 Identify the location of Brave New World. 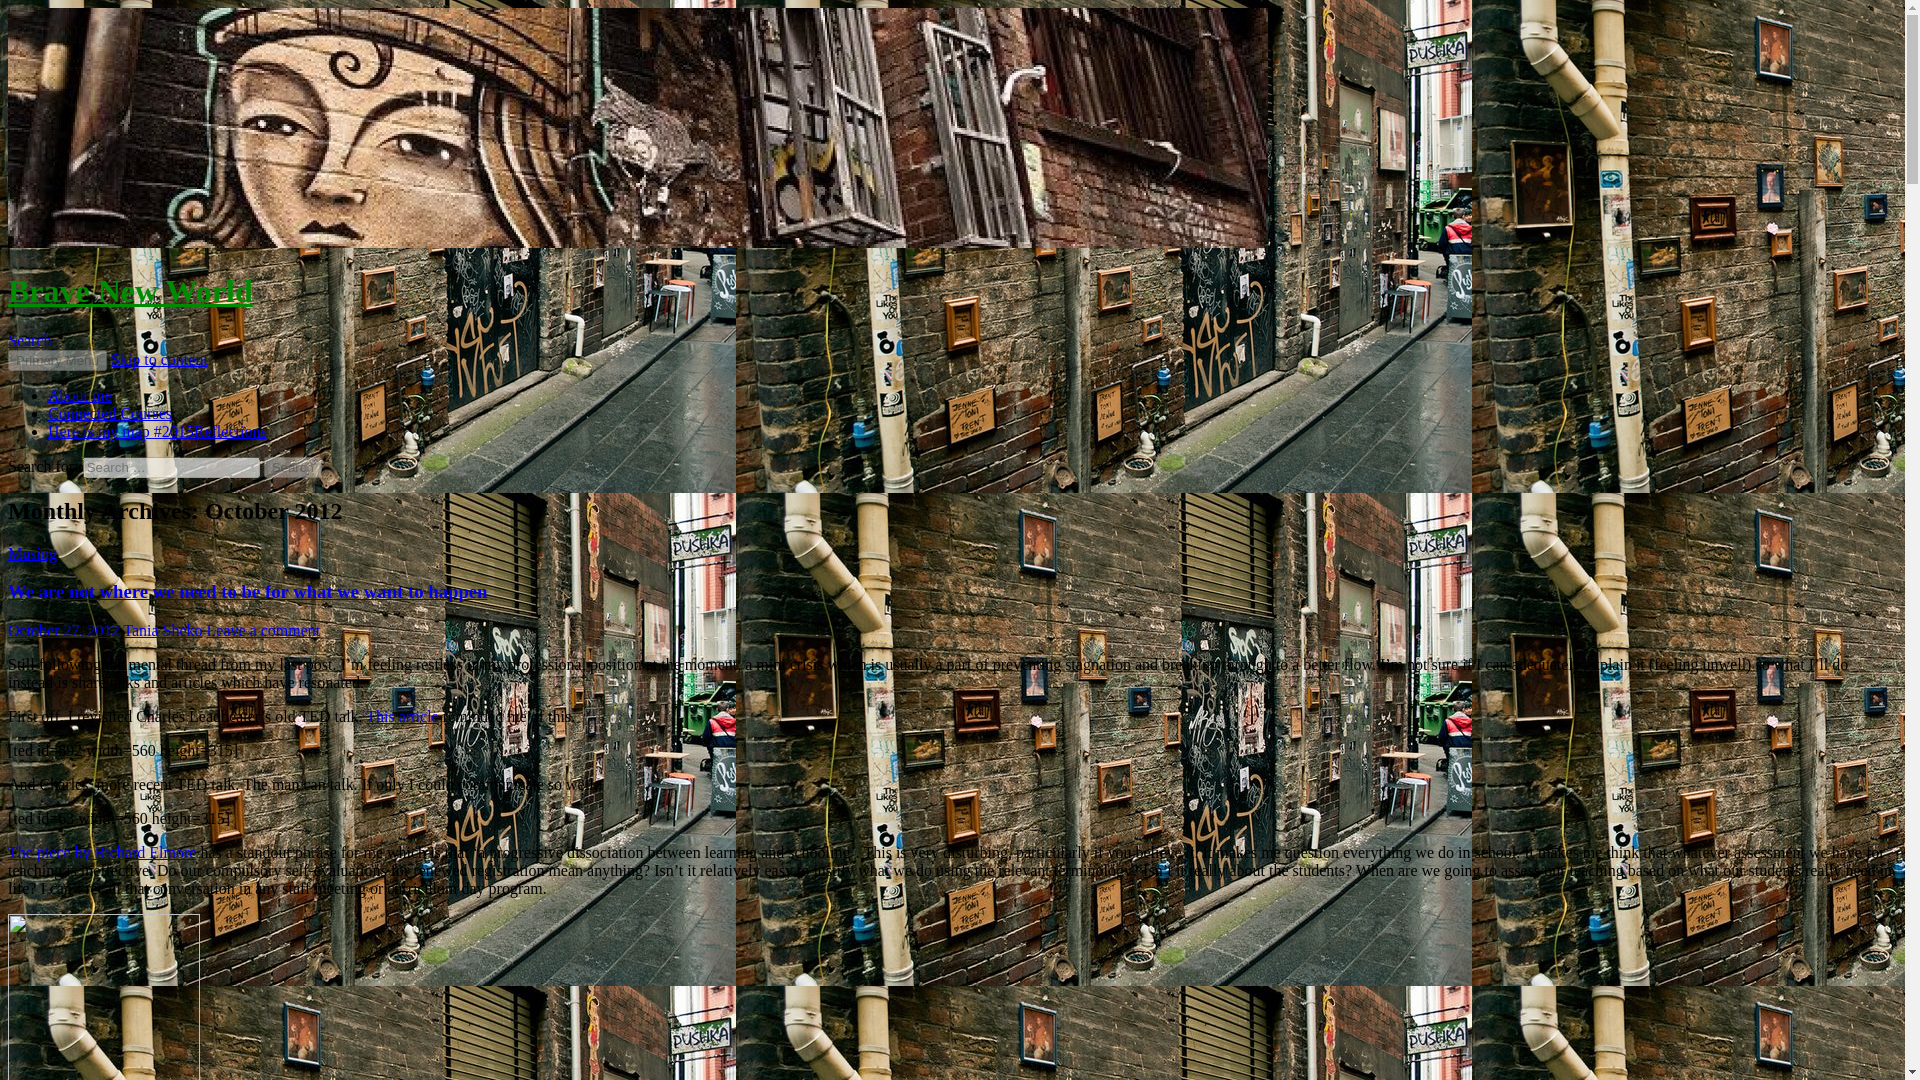
(130, 290).